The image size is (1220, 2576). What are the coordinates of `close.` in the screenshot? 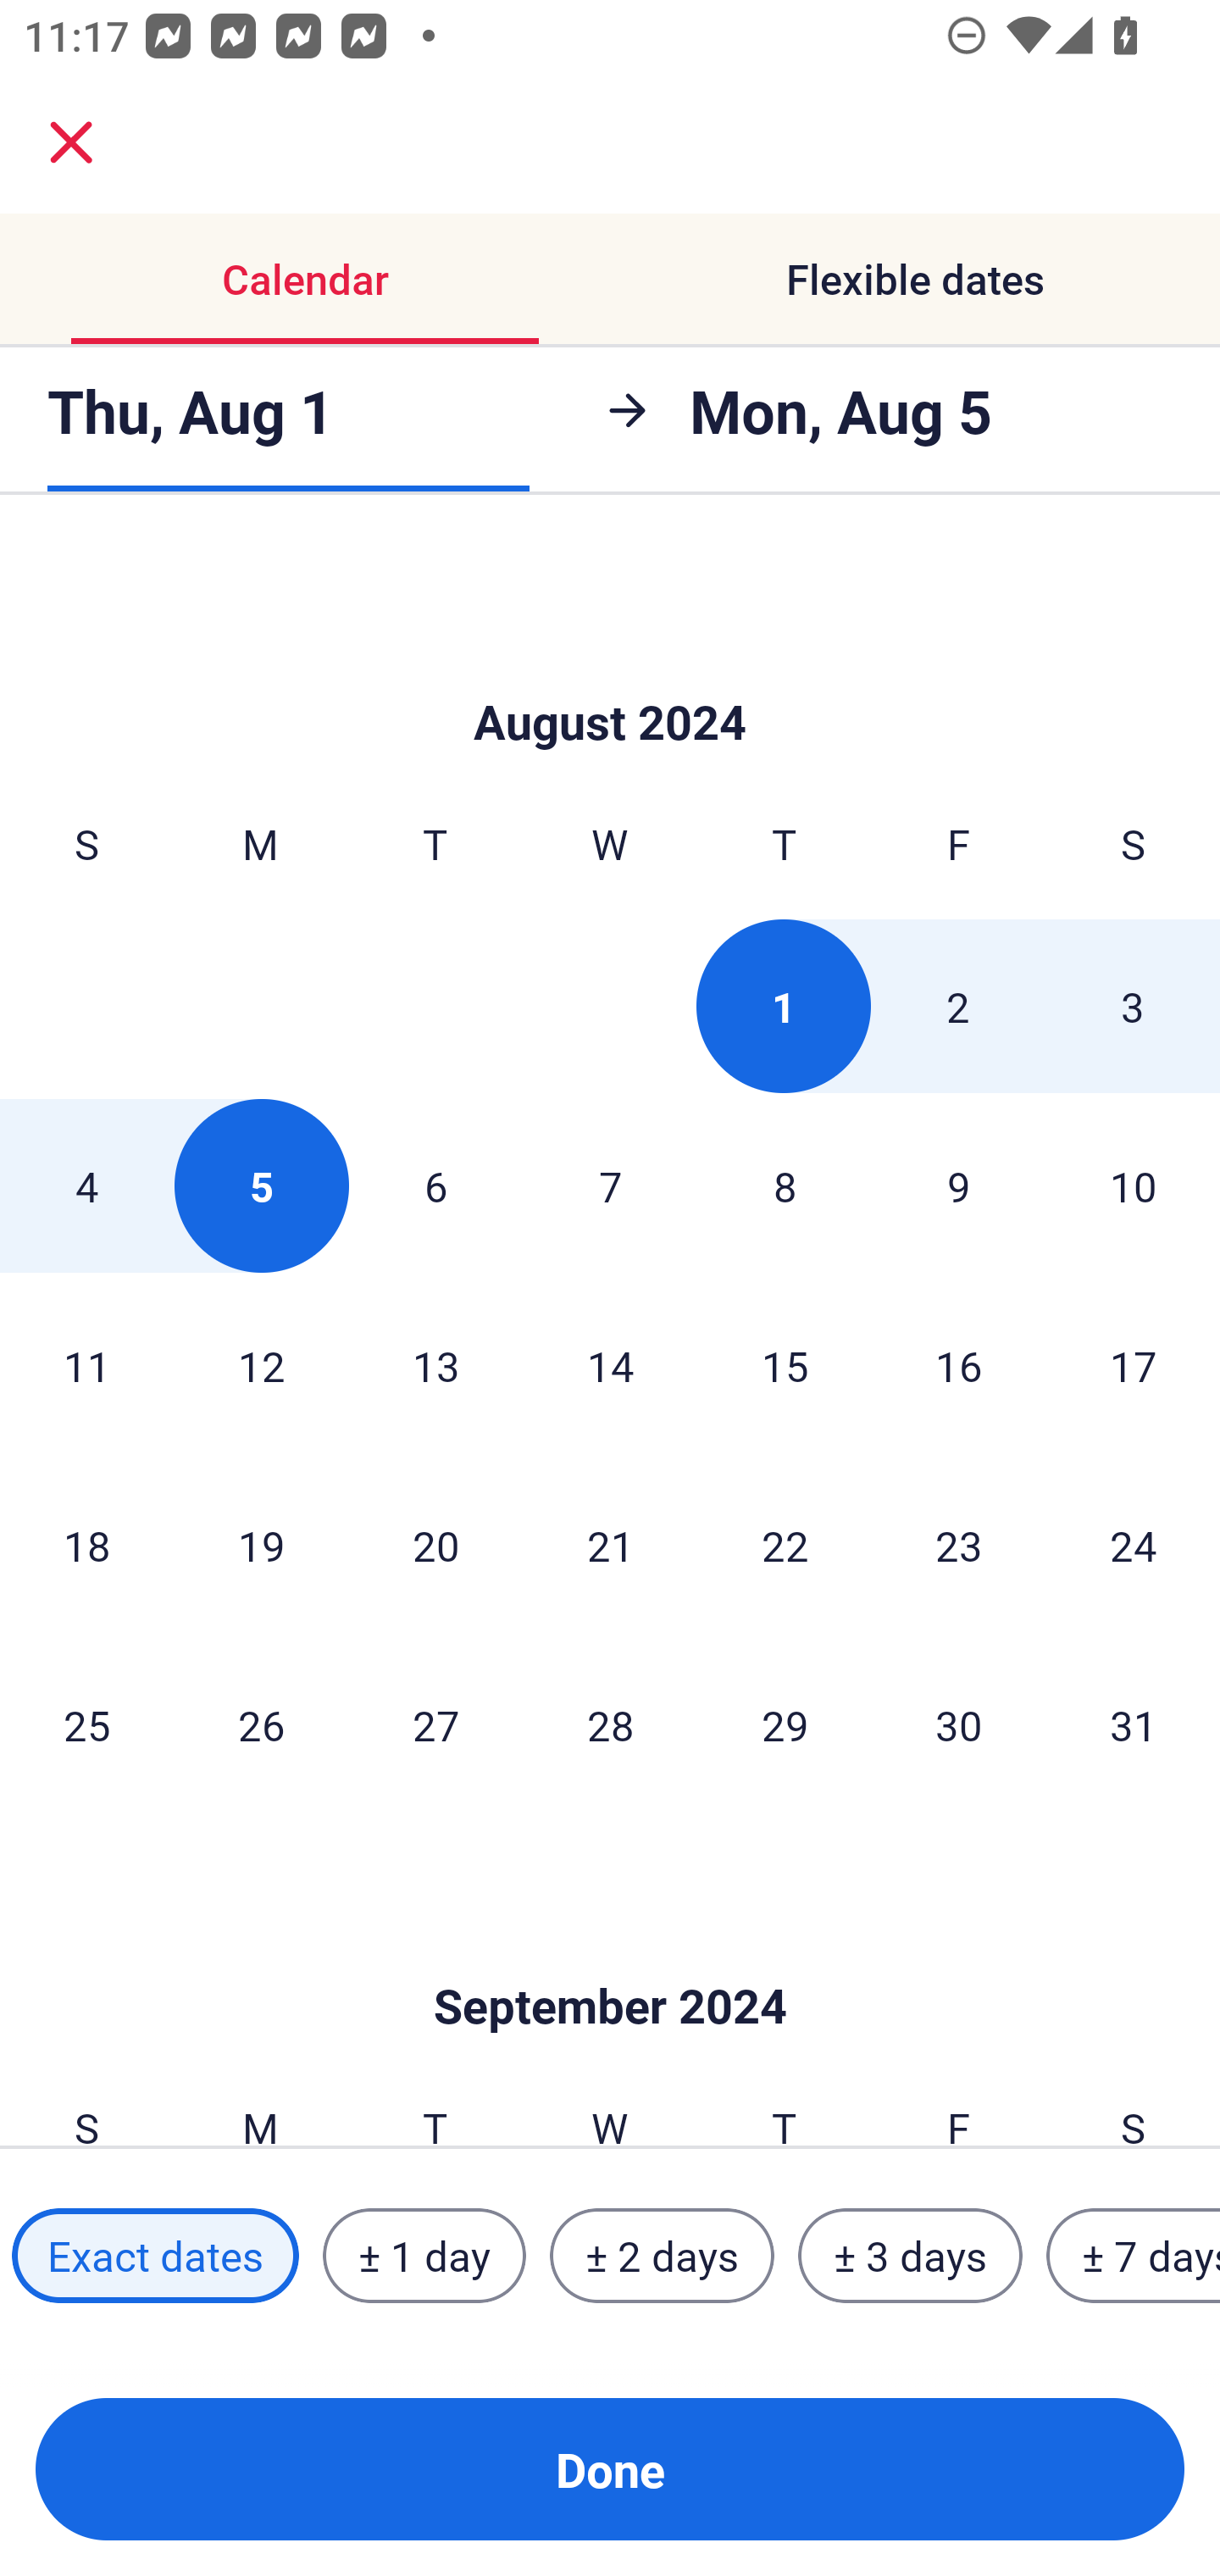 It's located at (71, 142).